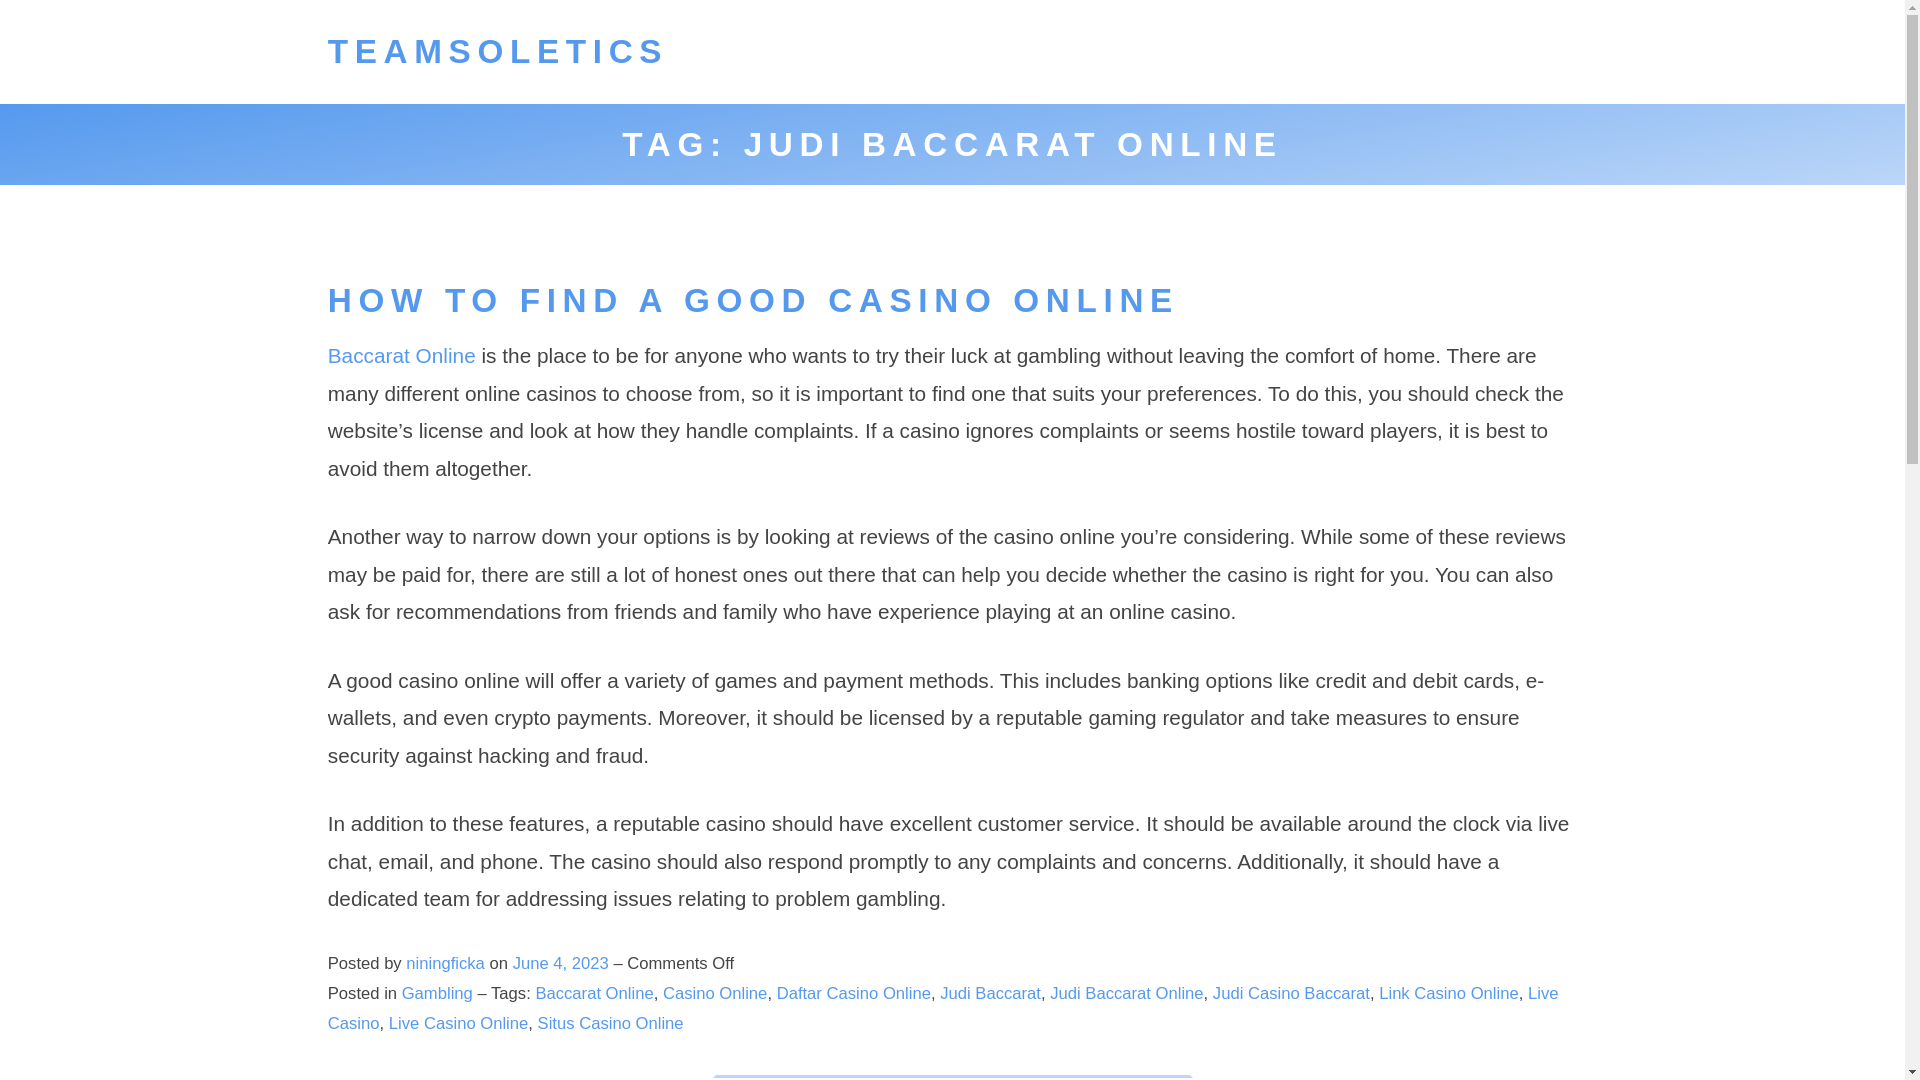 Image resolution: width=1920 pixels, height=1080 pixels. What do you see at coordinates (594, 993) in the screenshot?
I see `Baccarat Online` at bounding box center [594, 993].